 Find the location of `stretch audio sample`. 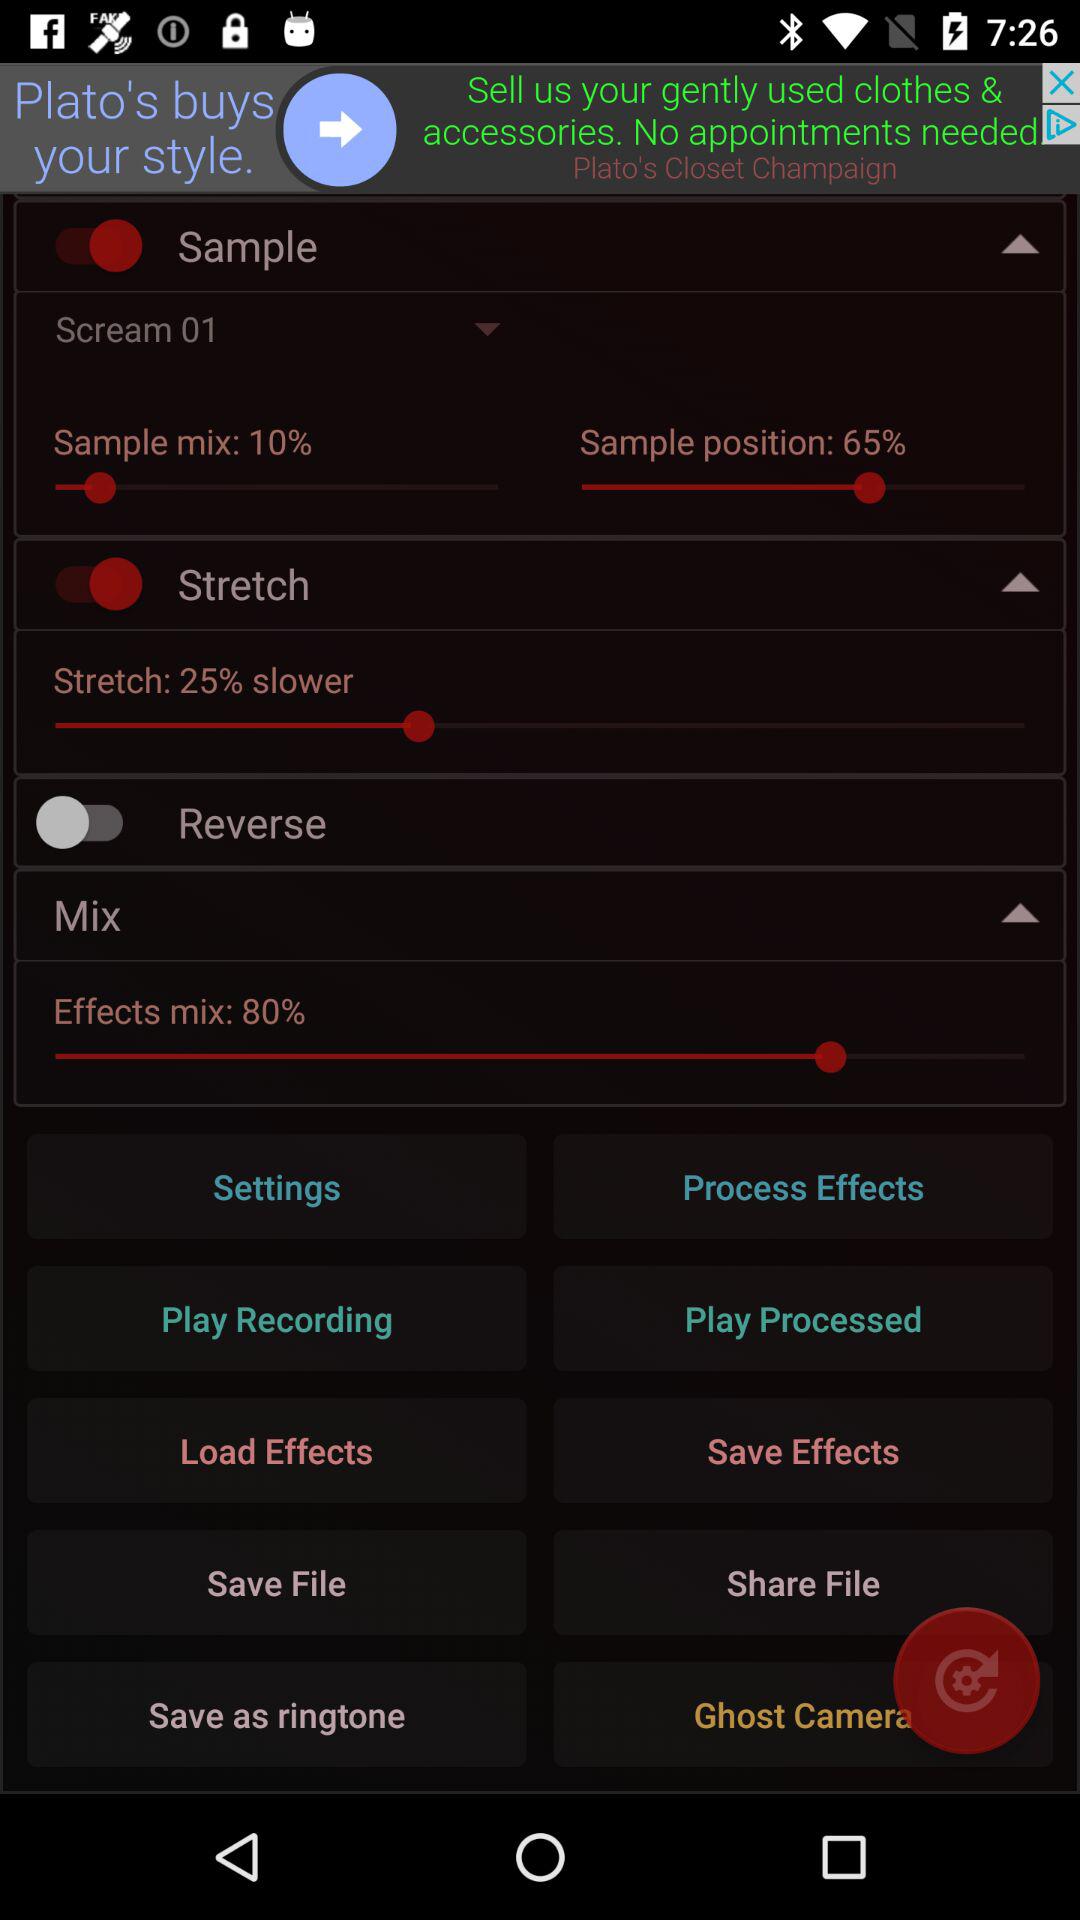

stretch audio sample is located at coordinates (89, 584).